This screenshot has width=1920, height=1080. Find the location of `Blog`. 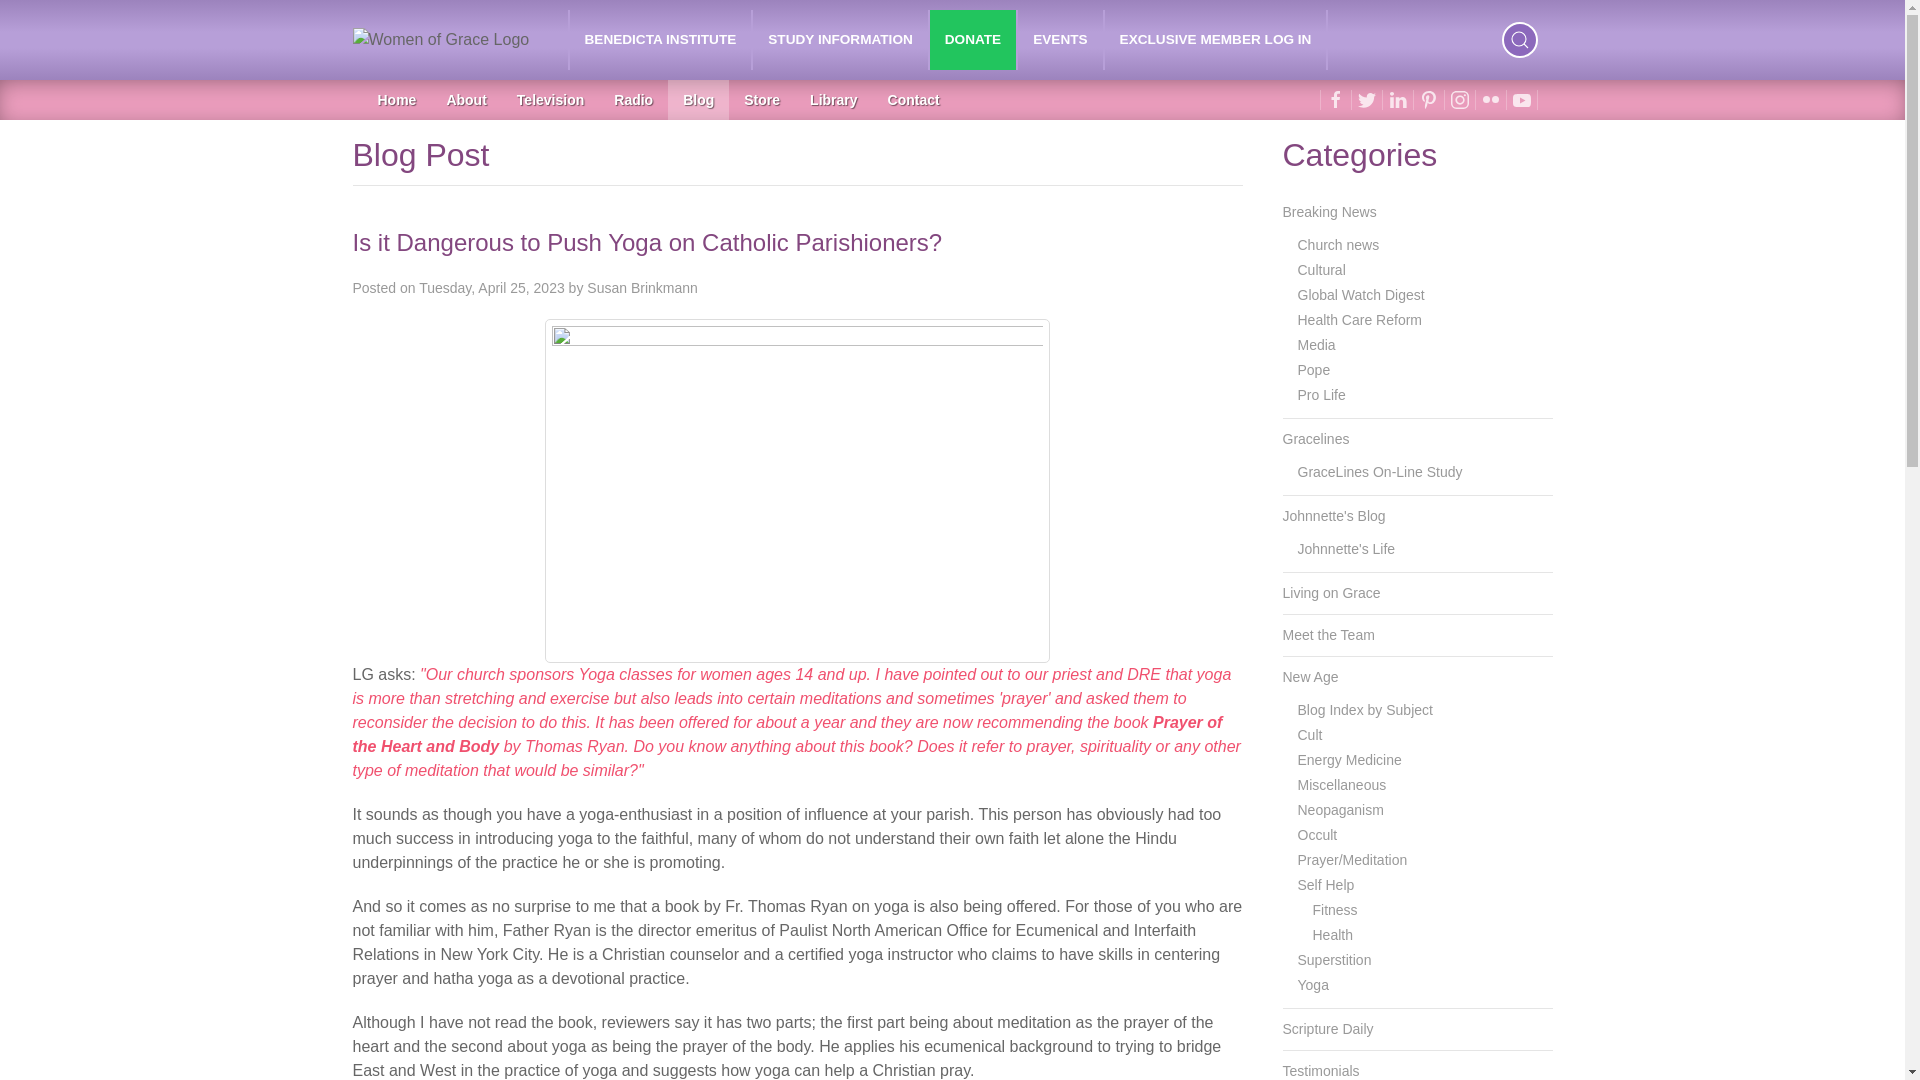

Blog is located at coordinates (698, 99).